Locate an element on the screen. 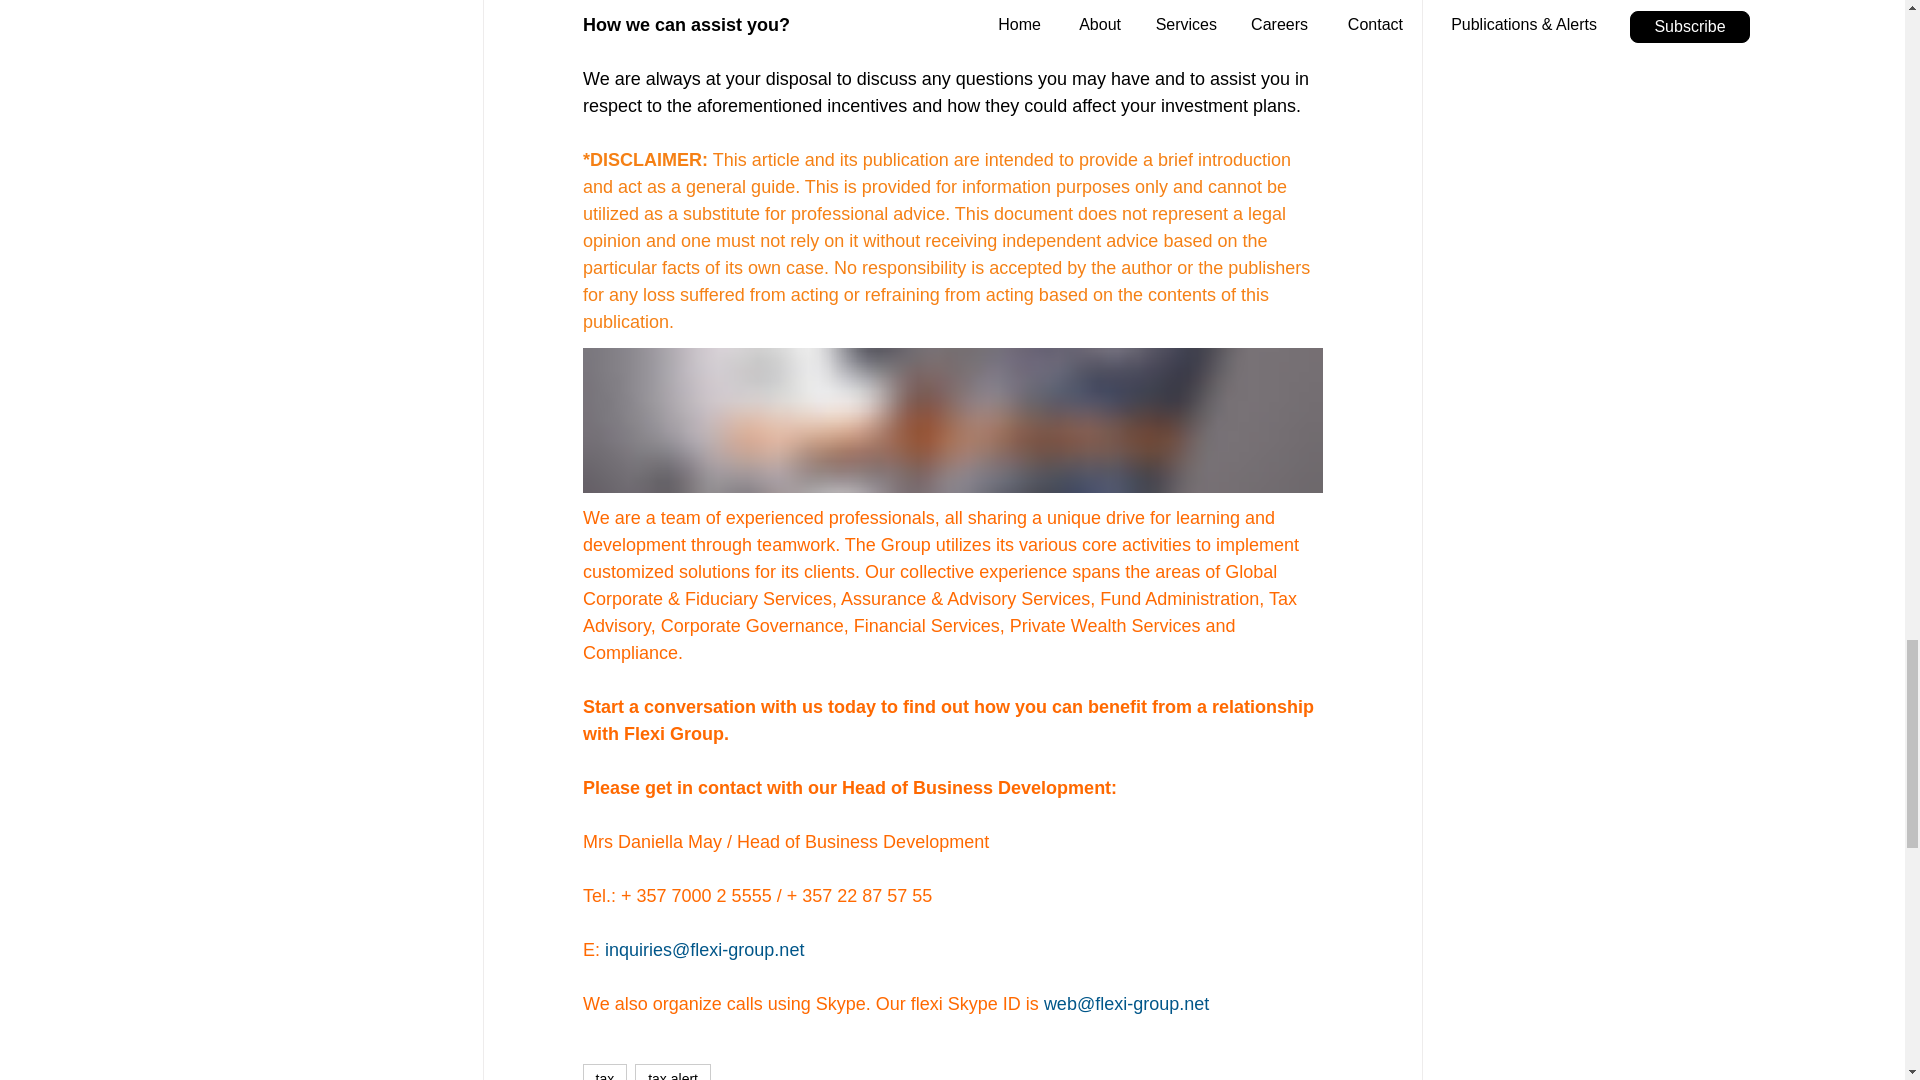 This screenshot has width=1920, height=1080. tax is located at coordinates (604, 1072).